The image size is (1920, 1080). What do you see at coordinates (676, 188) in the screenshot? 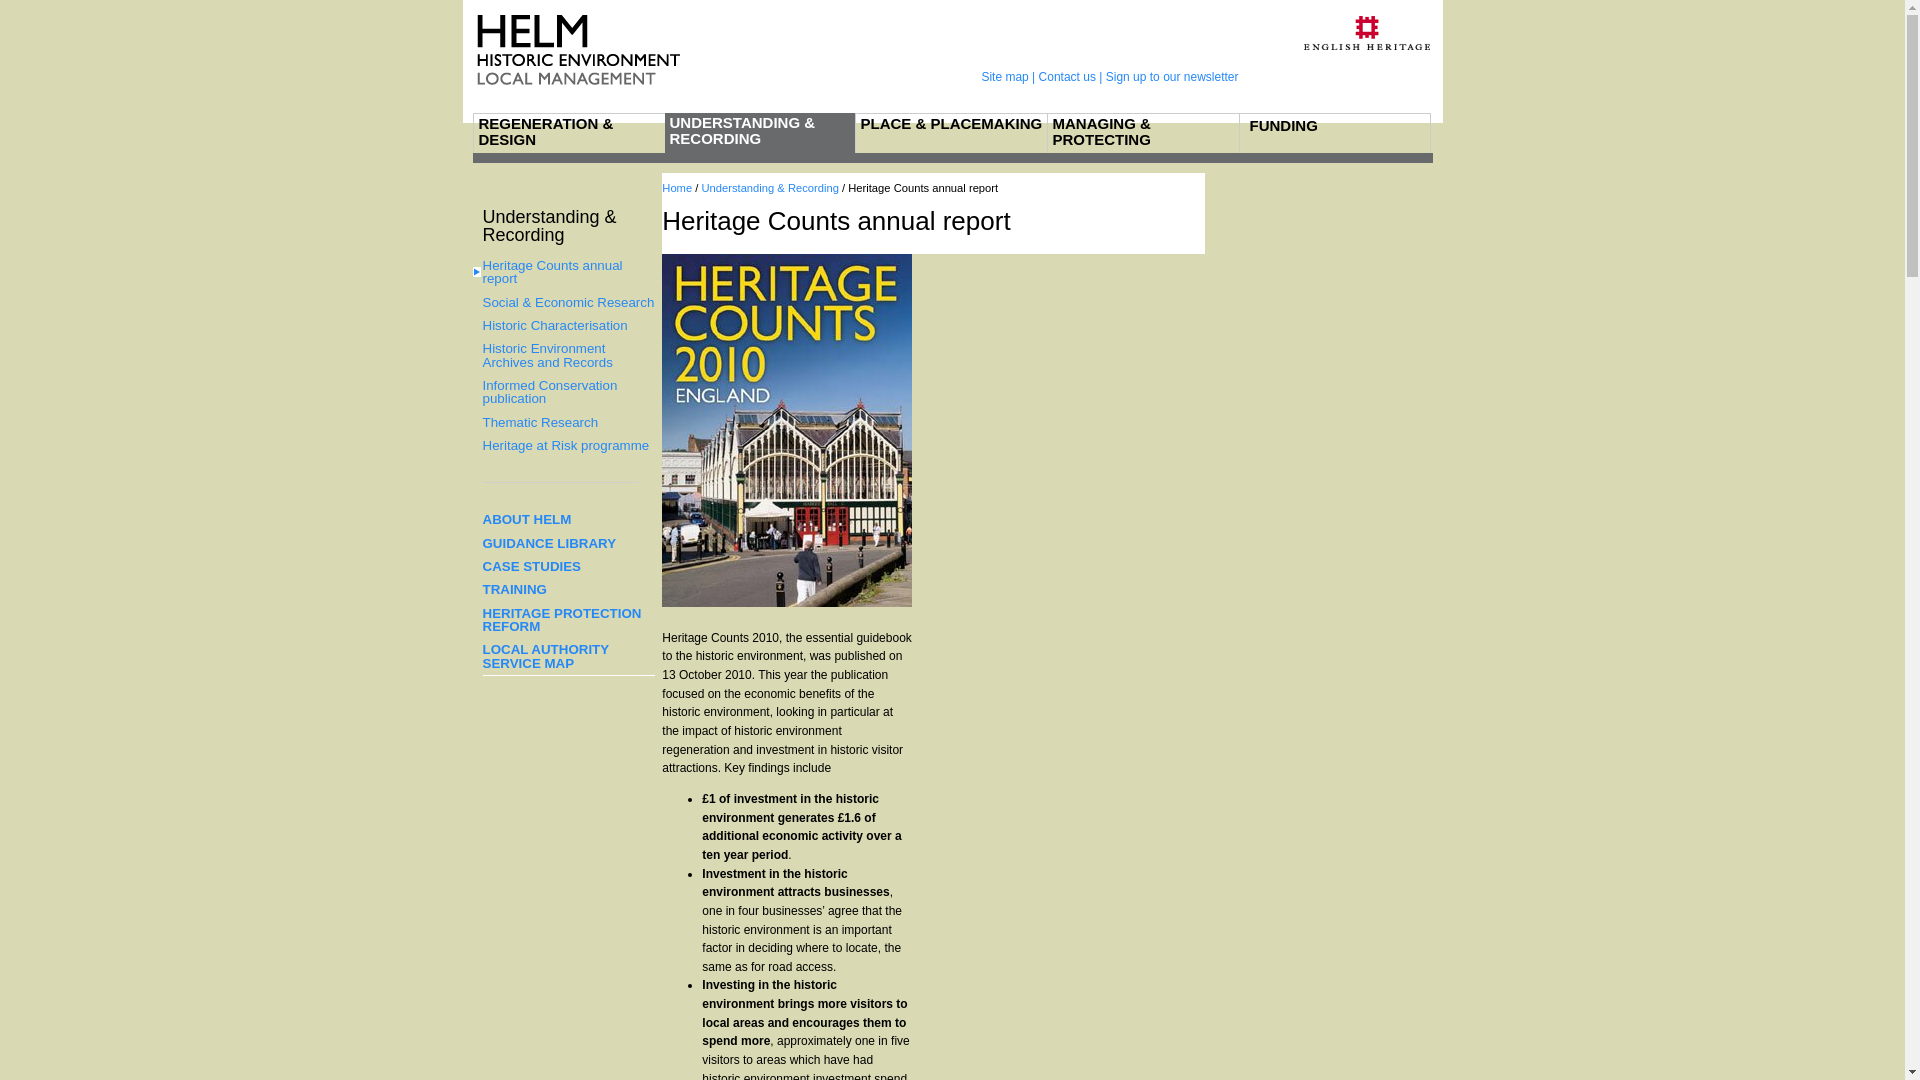
I see `Home` at bounding box center [676, 188].